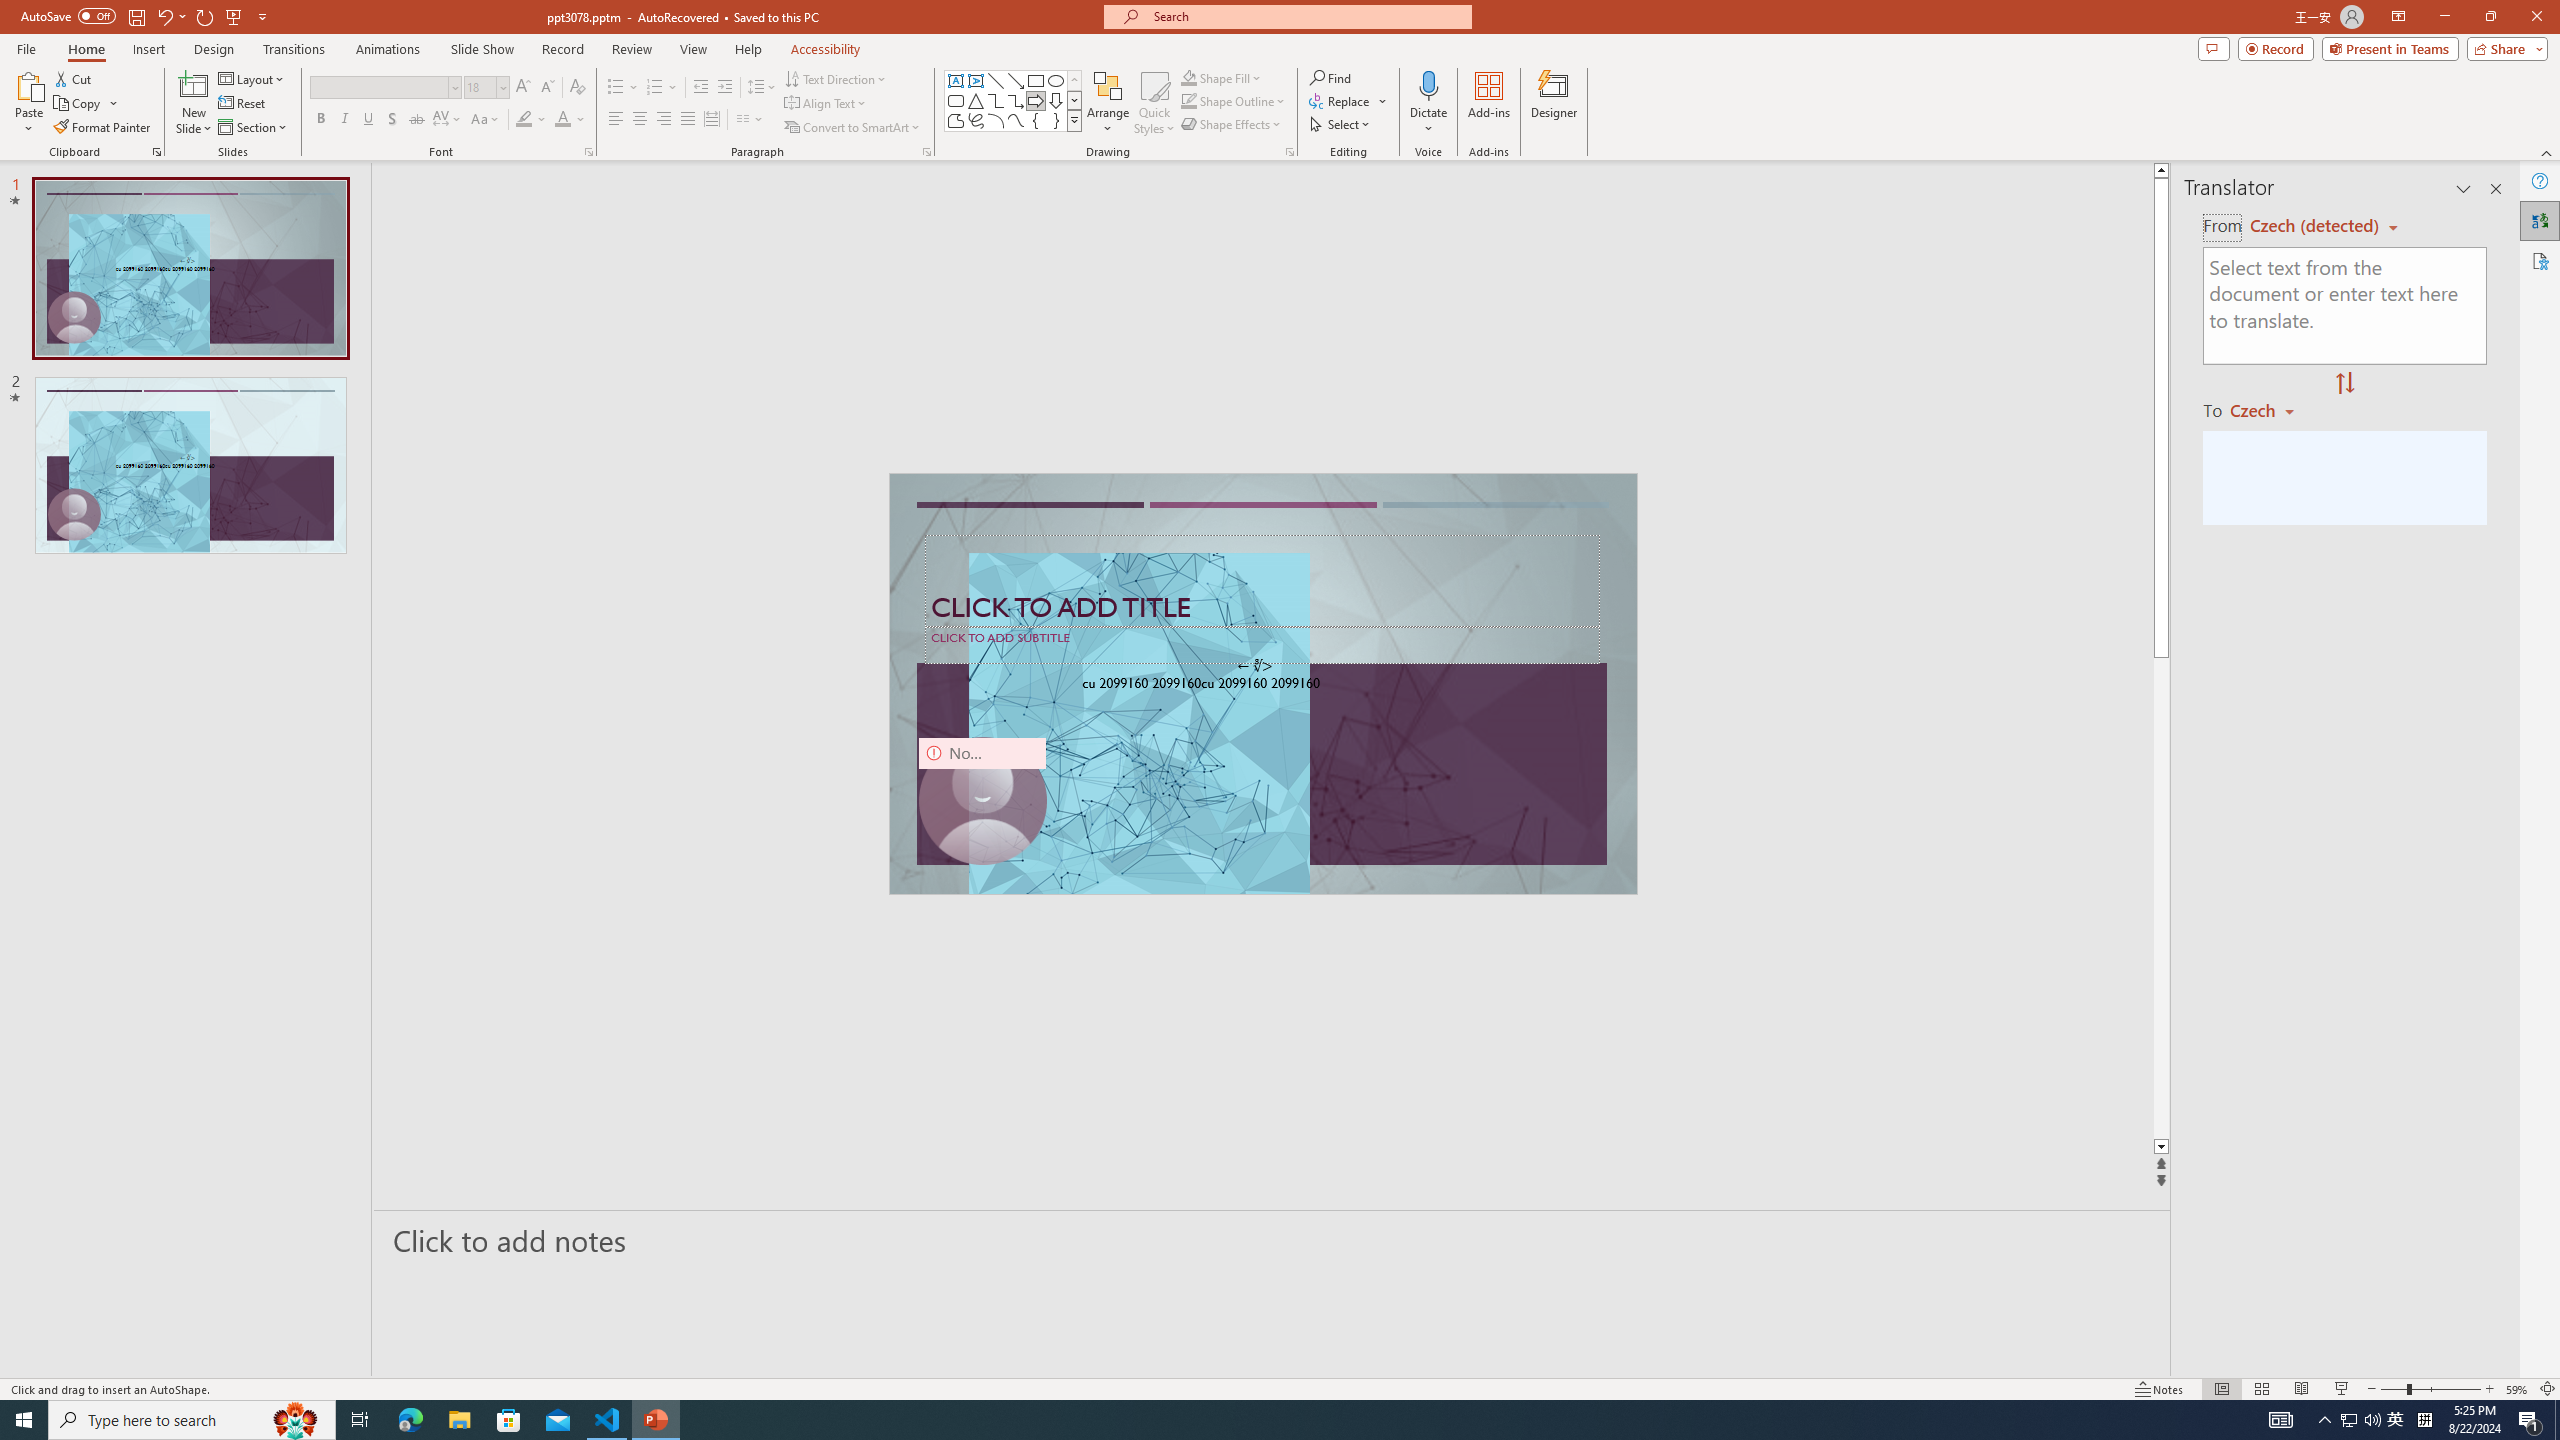 This screenshot has height=1440, width=2560. What do you see at coordinates (1255, 666) in the screenshot?
I see `TextBox 7` at bounding box center [1255, 666].